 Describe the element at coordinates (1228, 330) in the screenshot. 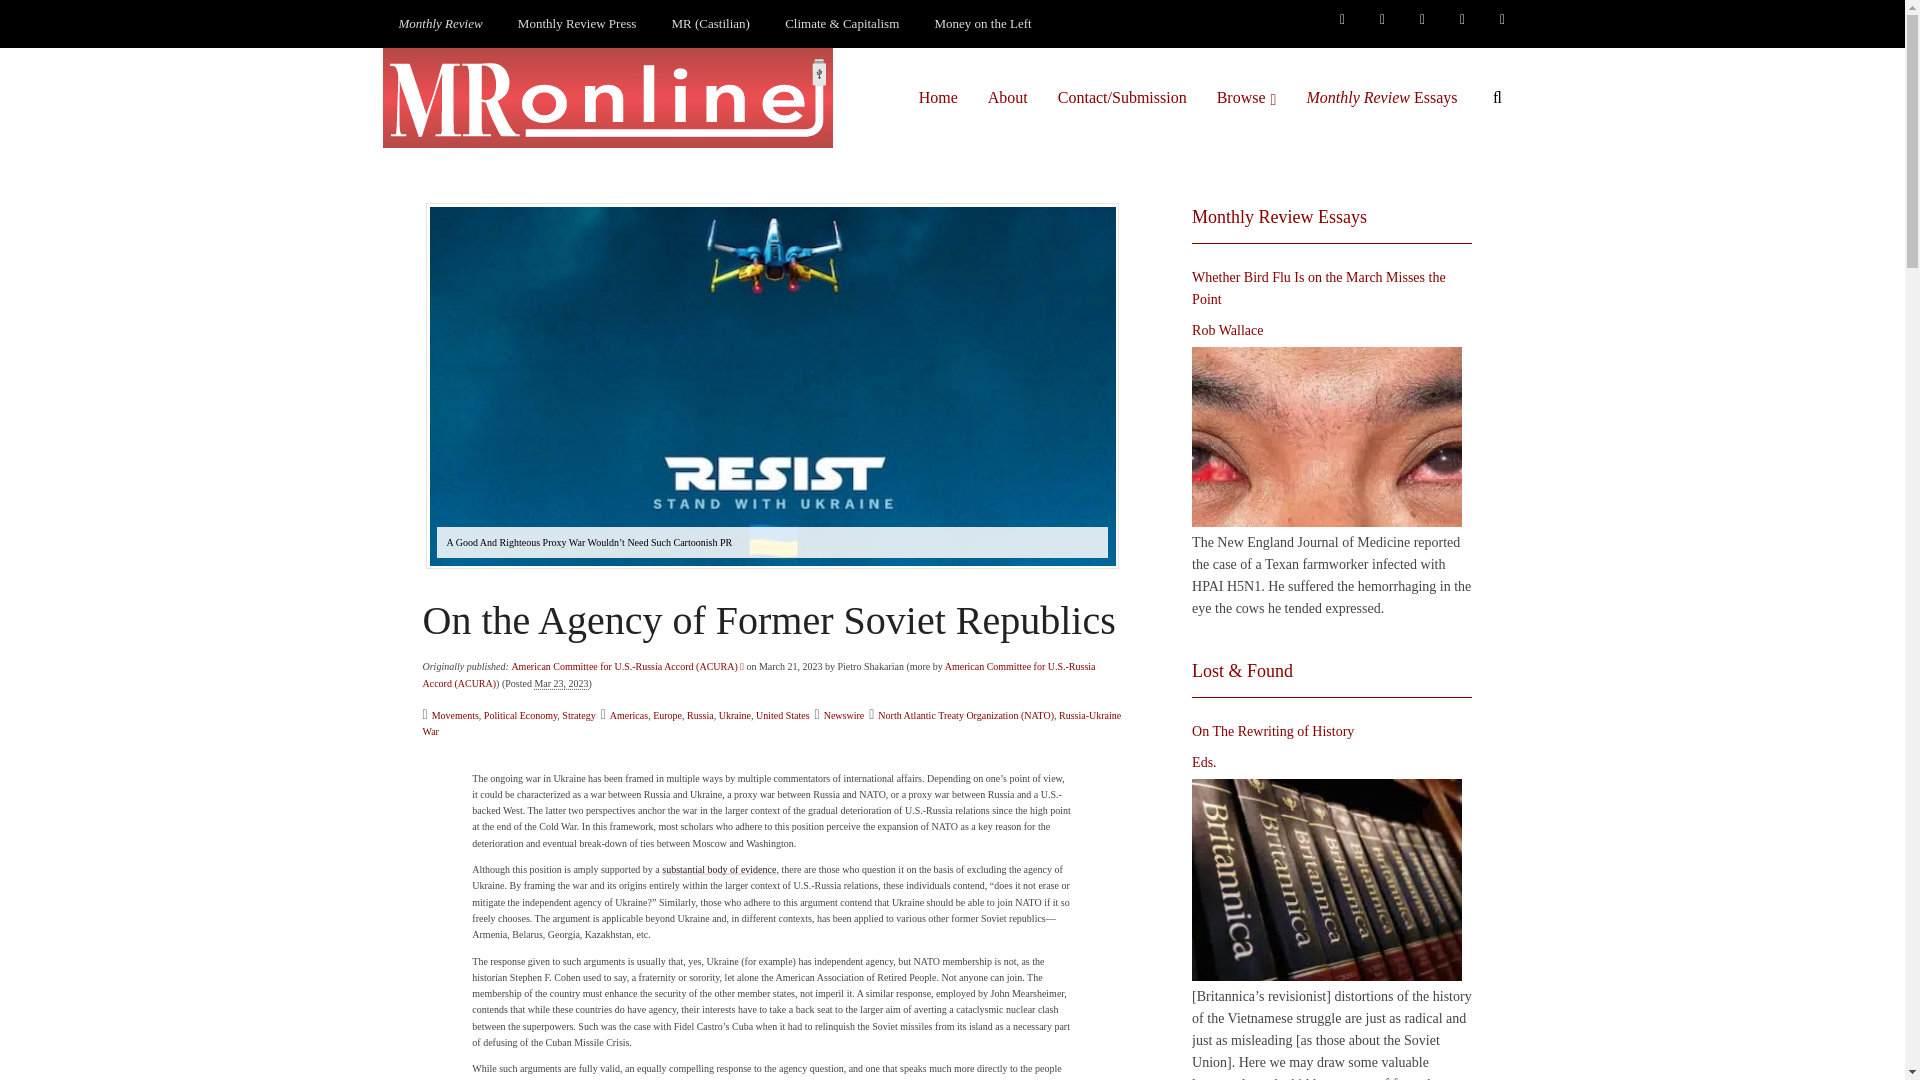

I see `Posts by Rob Wallace` at that location.